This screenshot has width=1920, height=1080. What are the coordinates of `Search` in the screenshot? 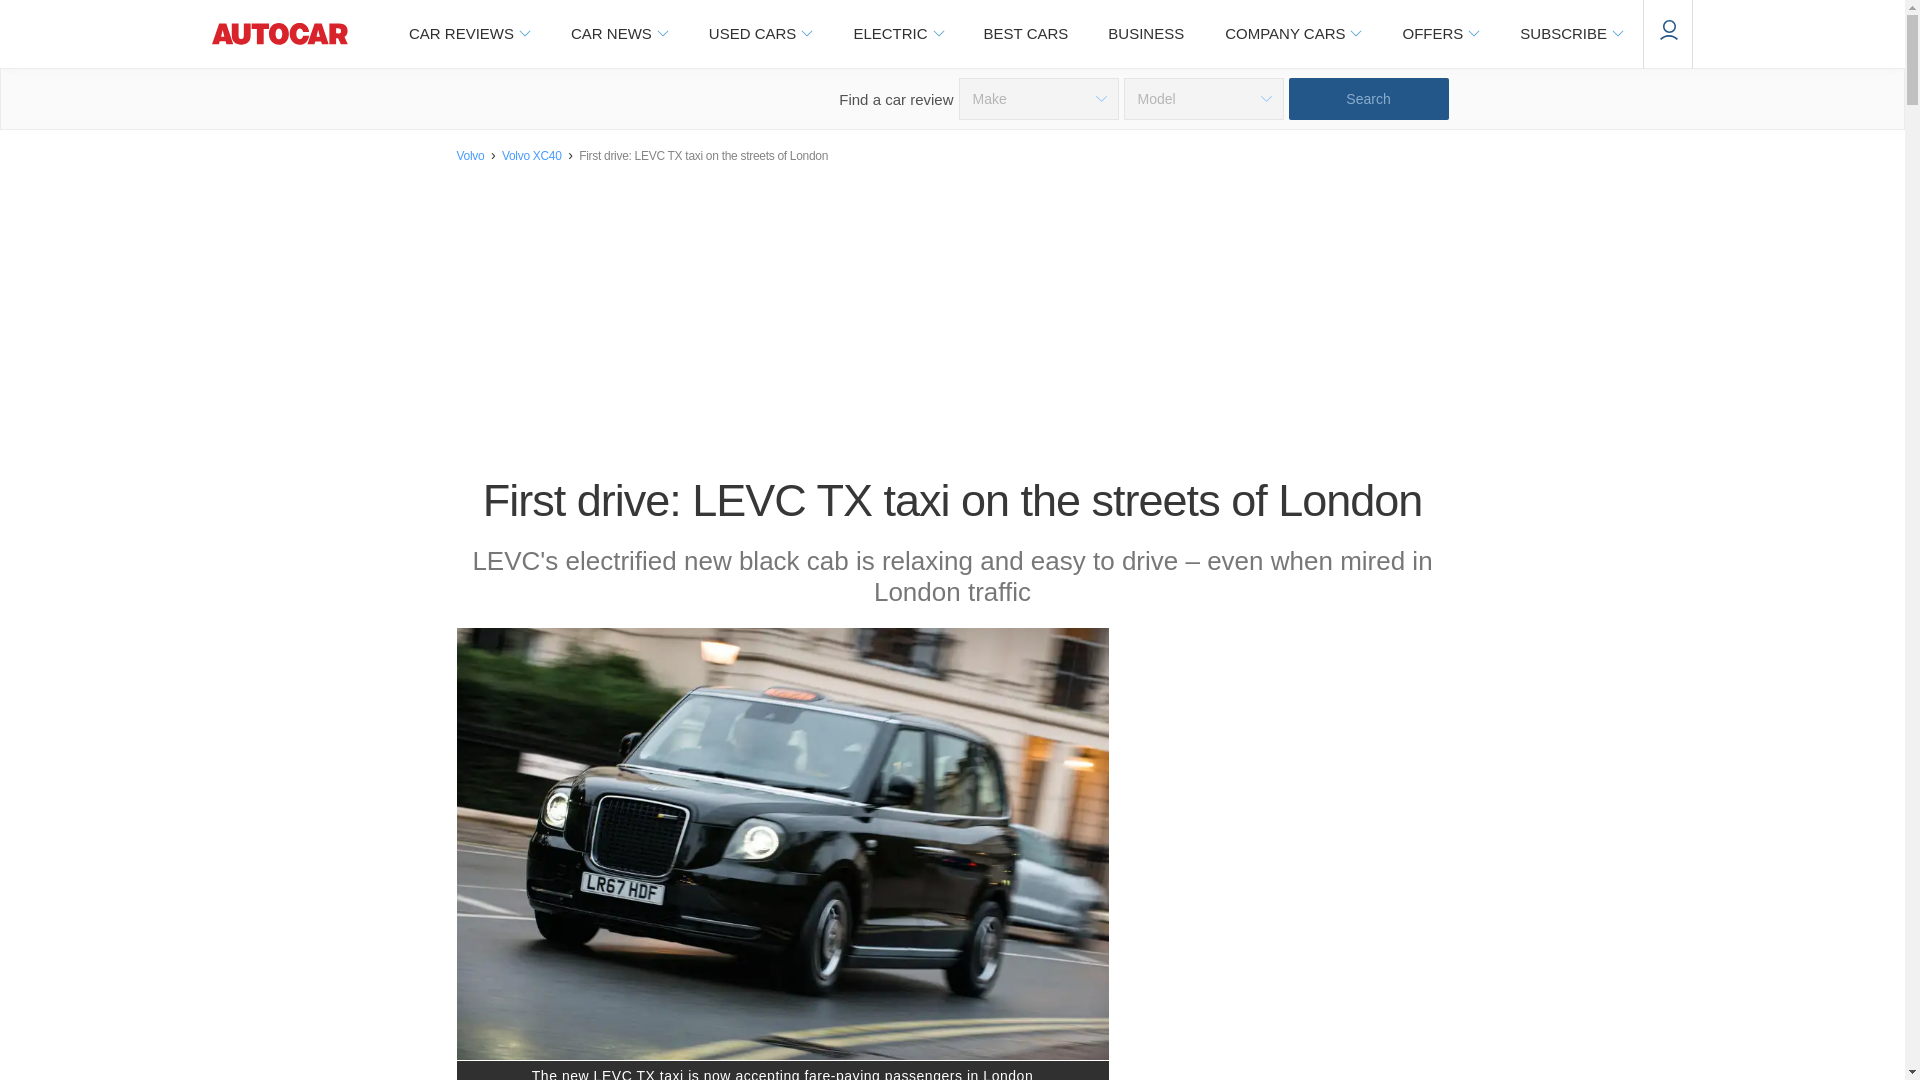 It's located at (1368, 98).